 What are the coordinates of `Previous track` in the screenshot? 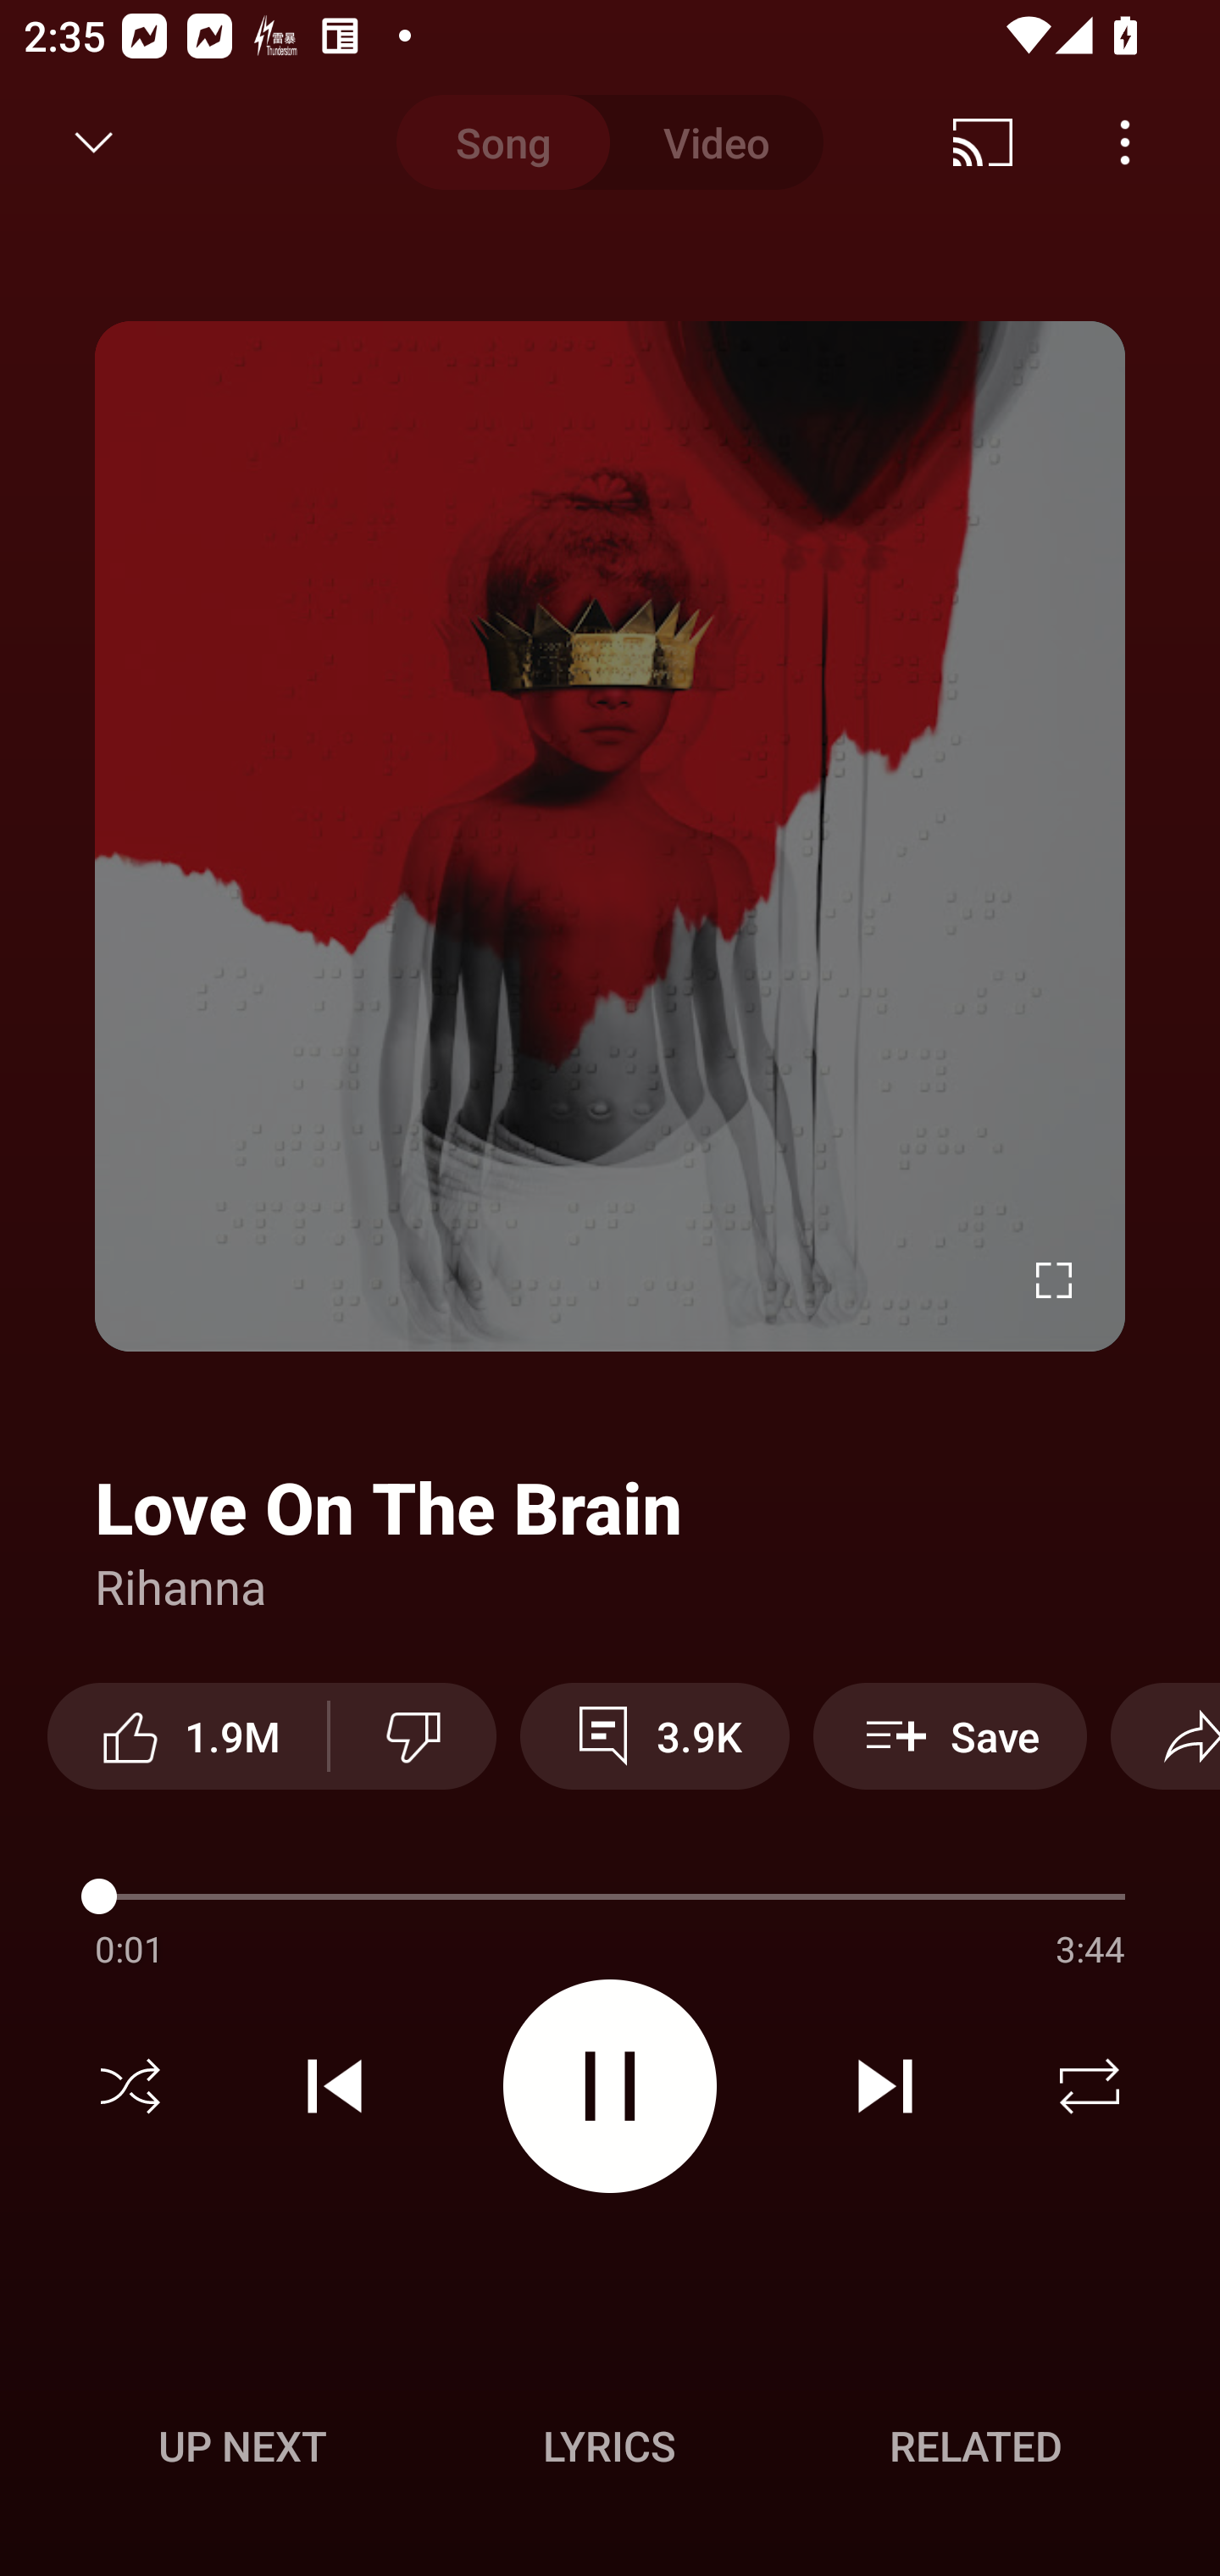 It's located at (335, 2086).